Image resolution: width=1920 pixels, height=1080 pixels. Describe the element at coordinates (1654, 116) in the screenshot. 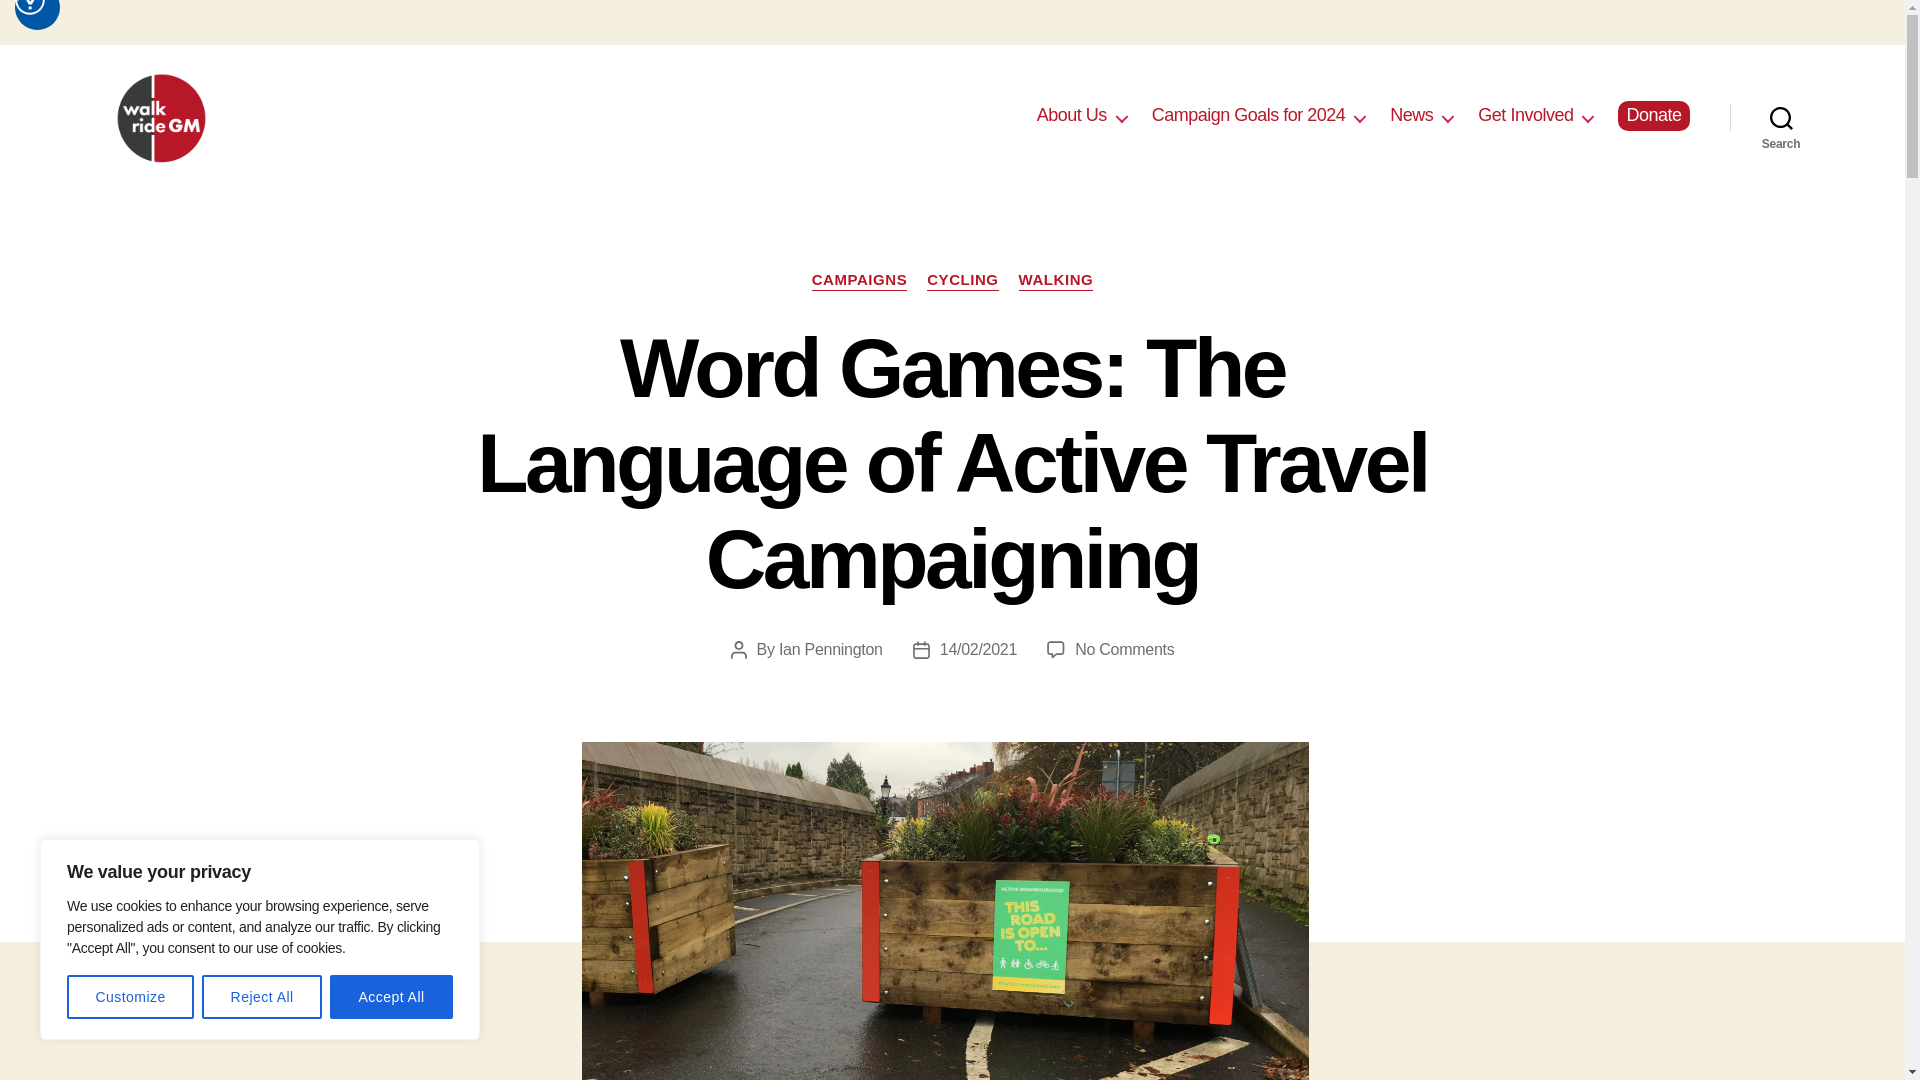

I see `Donate` at that location.